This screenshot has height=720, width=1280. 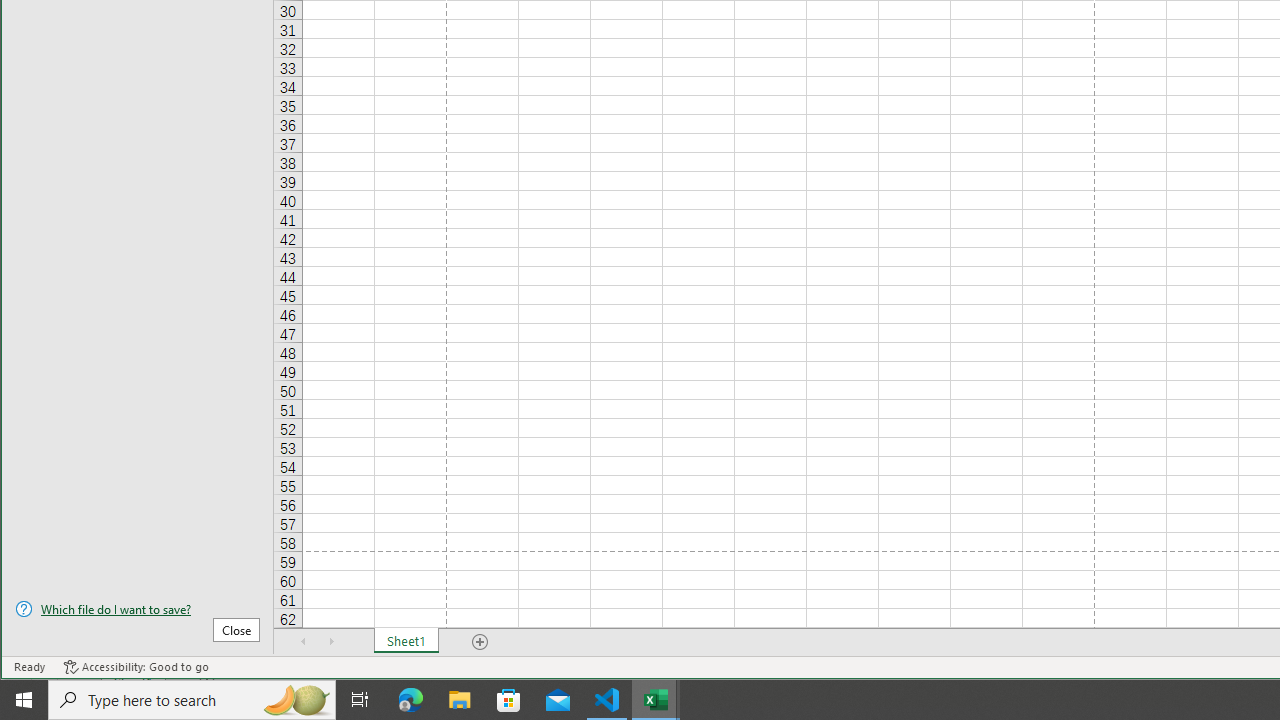 I want to click on Scroll Left, so click(x=304, y=641).